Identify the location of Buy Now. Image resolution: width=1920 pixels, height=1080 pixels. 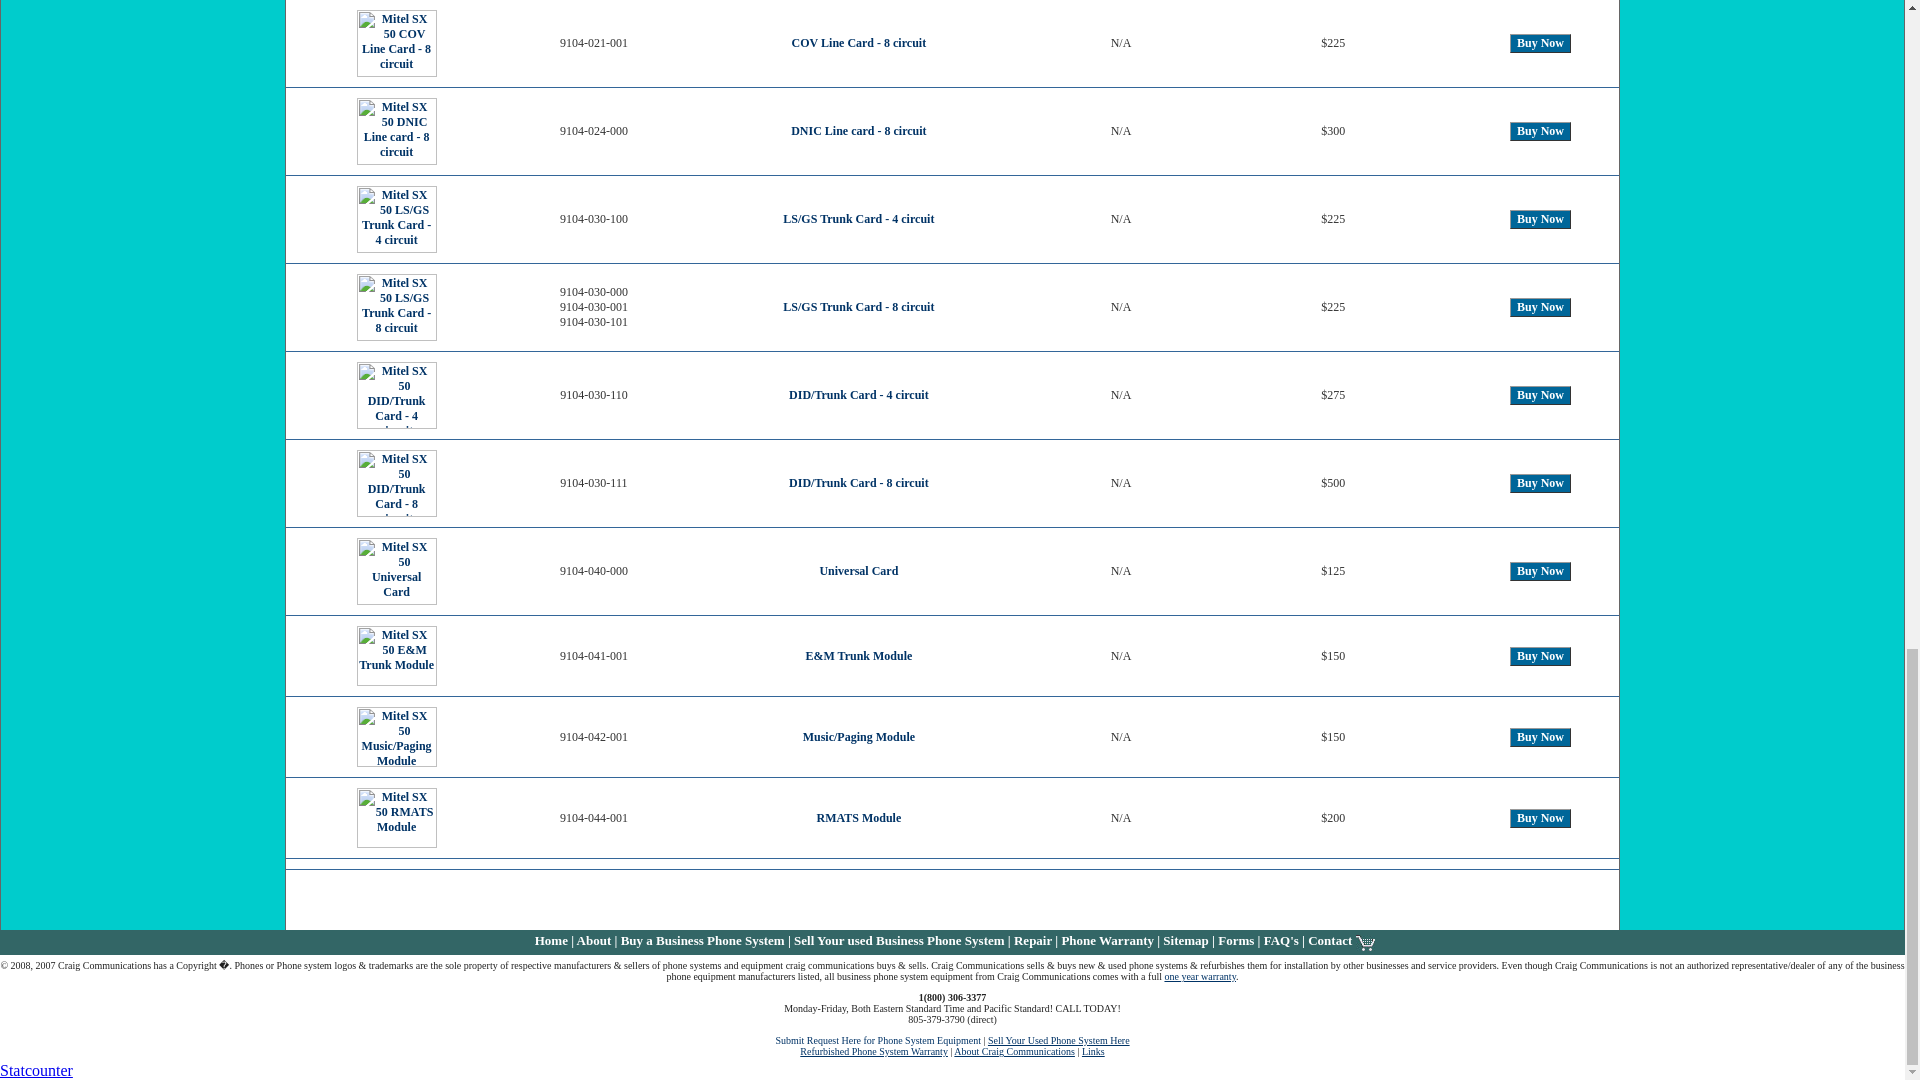
(1540, 571).